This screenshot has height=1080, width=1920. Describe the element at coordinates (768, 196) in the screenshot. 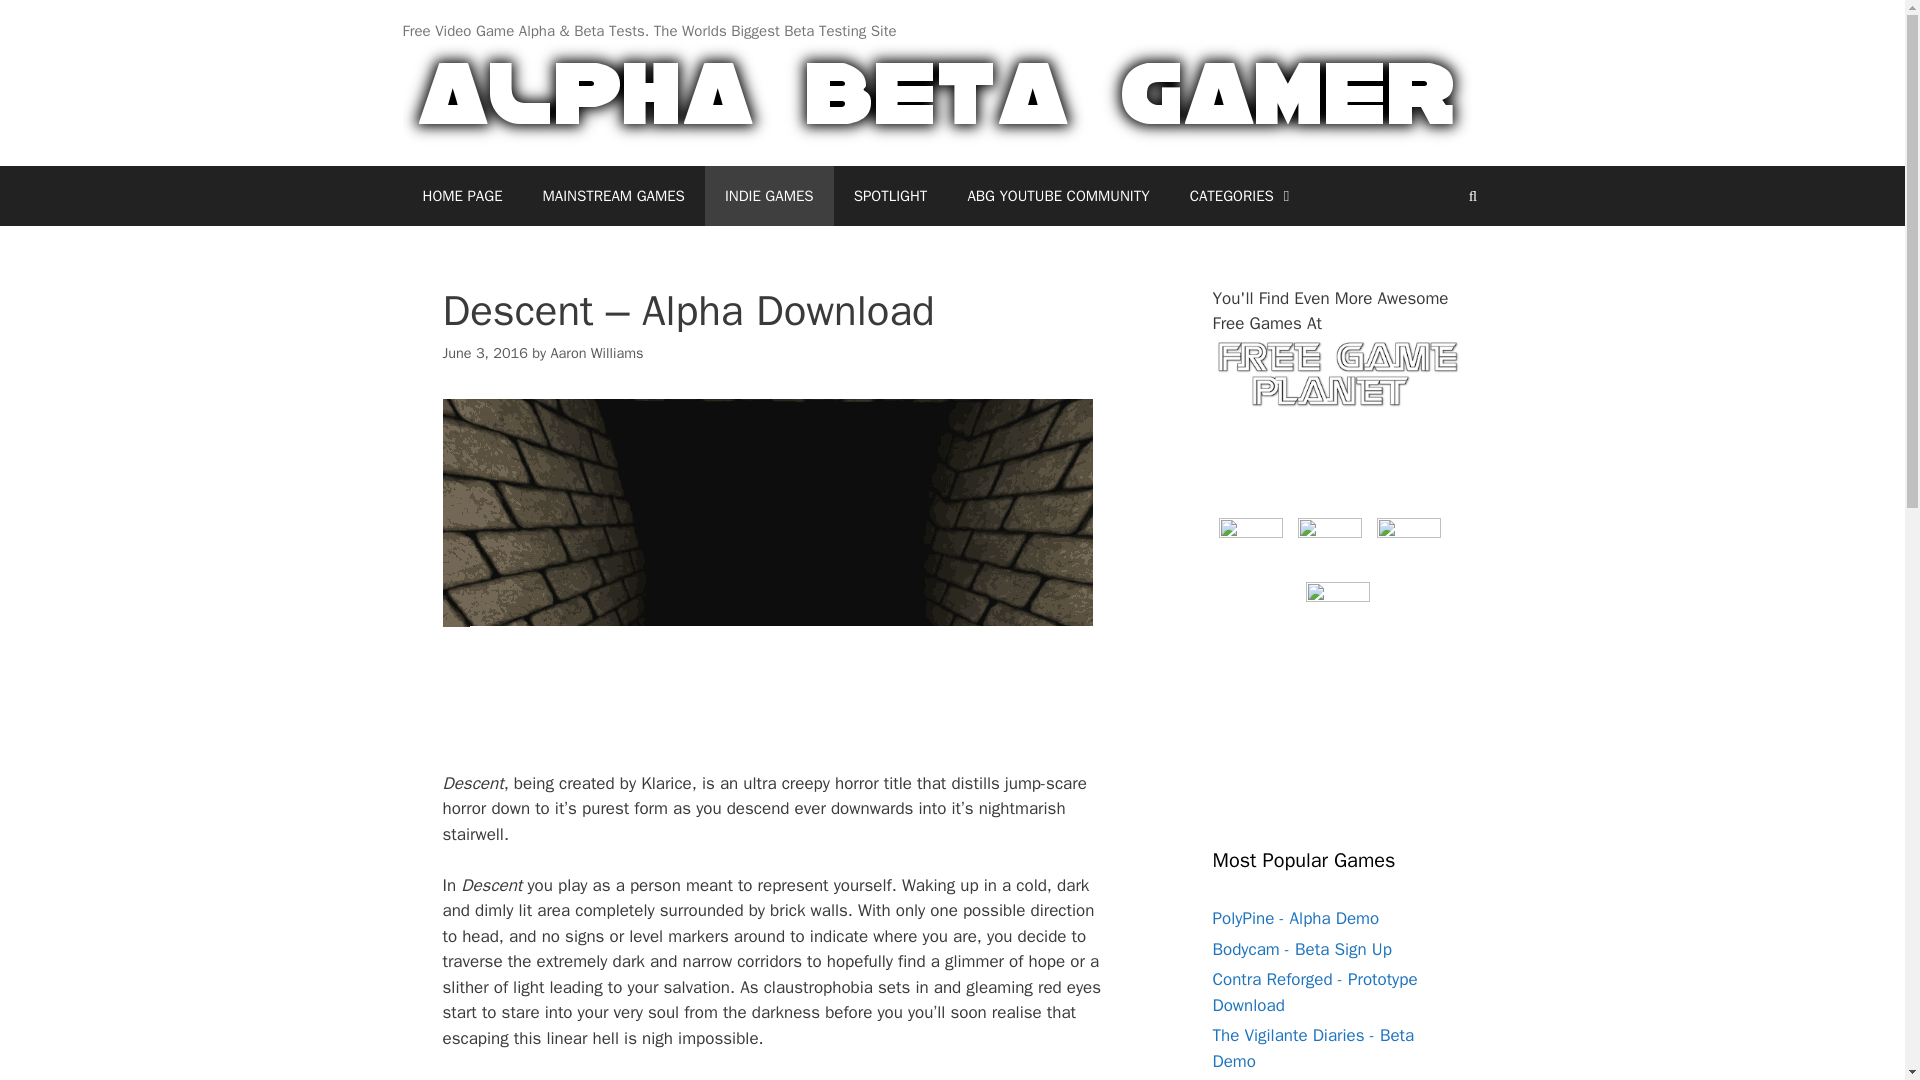

I see `INDIE GAMES` at that location.